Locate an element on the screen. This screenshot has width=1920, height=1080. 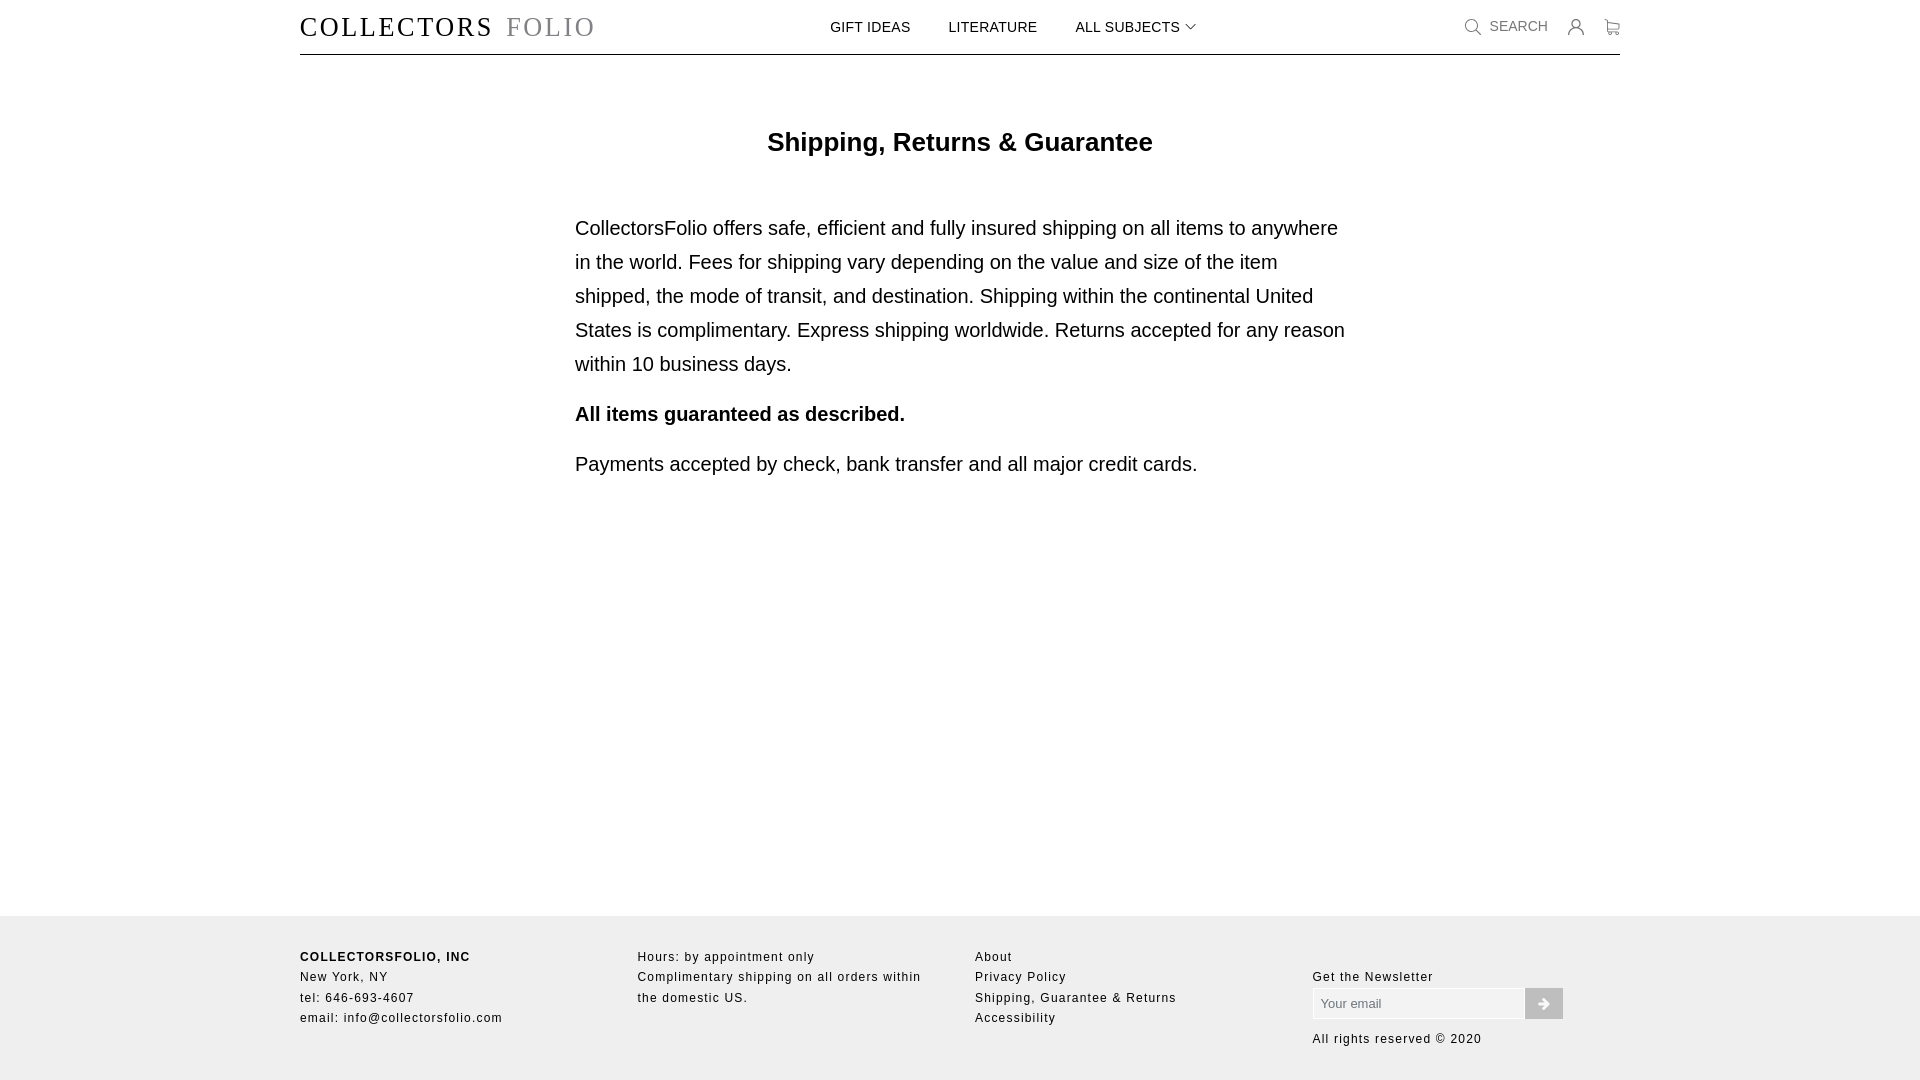
cart is located at coordinates (1612, 26).